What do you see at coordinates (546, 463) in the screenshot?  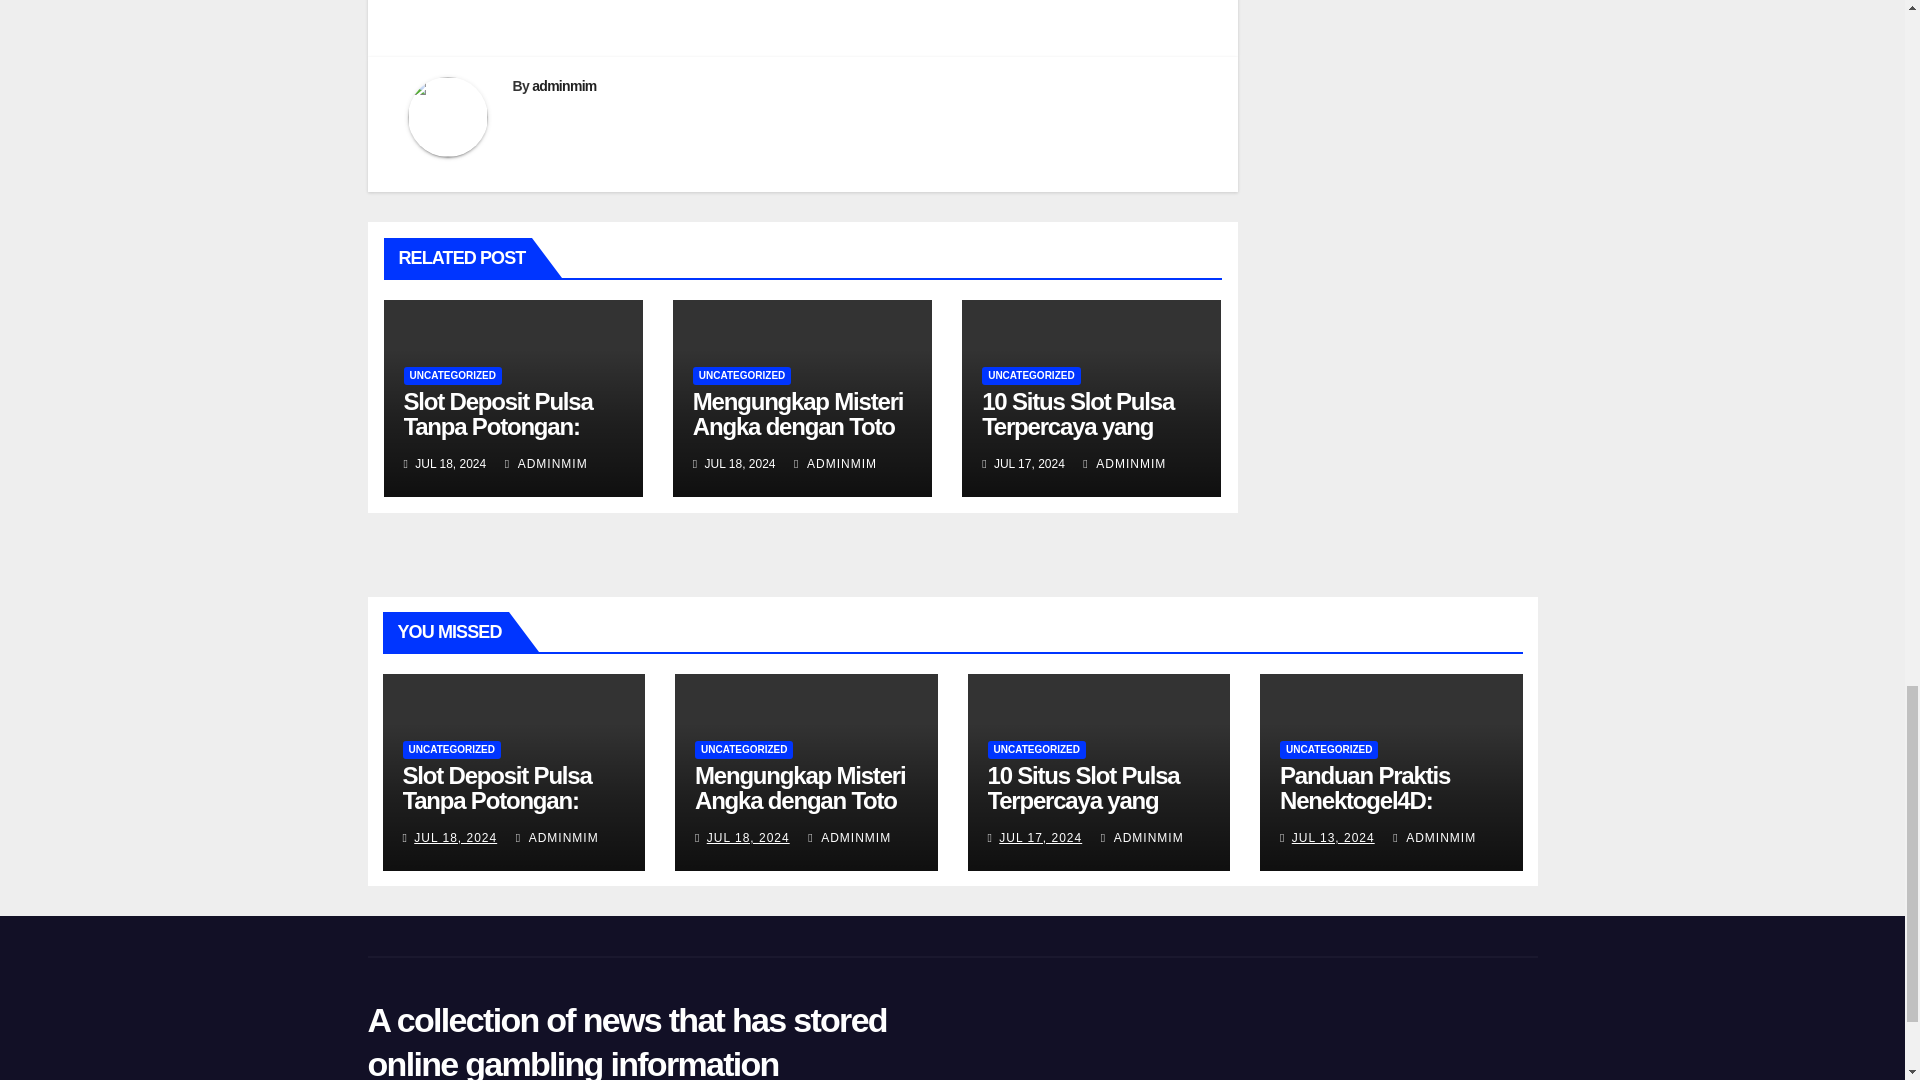 I see `ADMINMIM` at bounding box center [546, 463].